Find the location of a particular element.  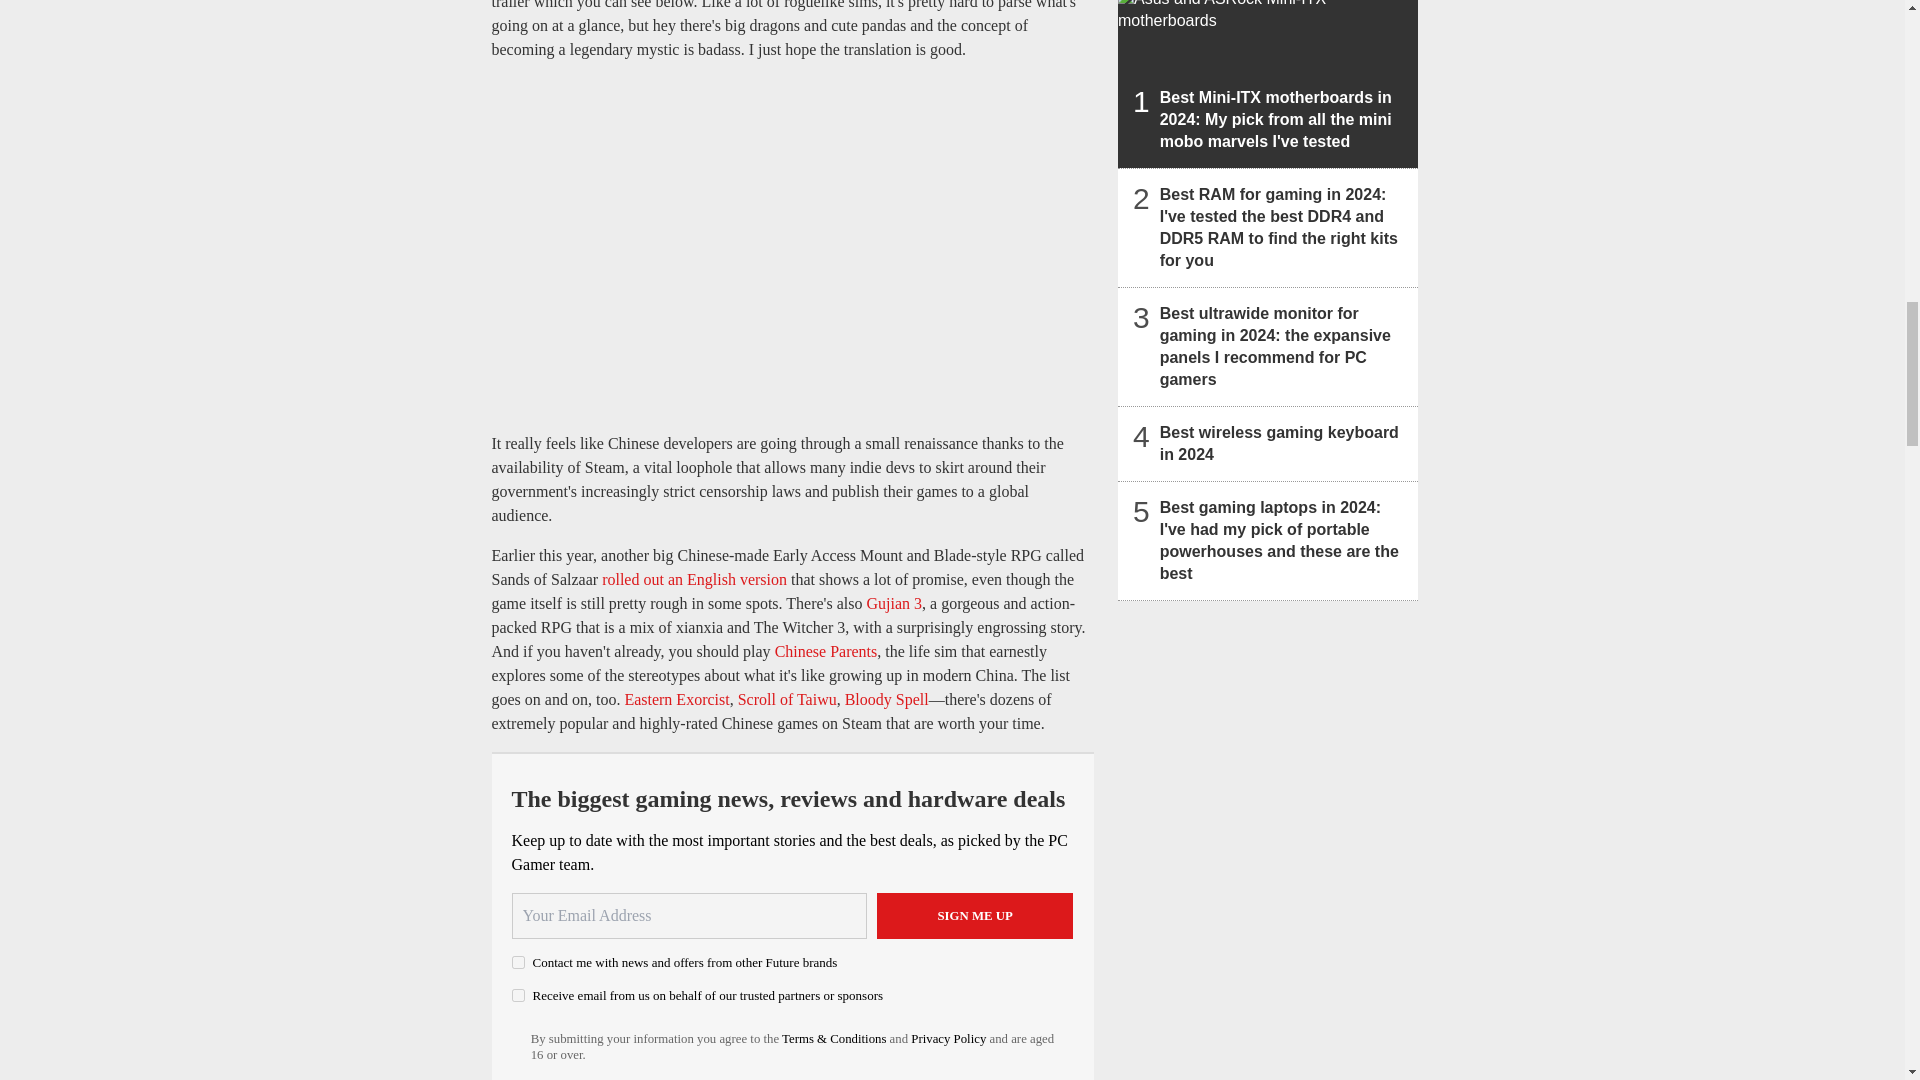

on is located at coordinates (518, 996).